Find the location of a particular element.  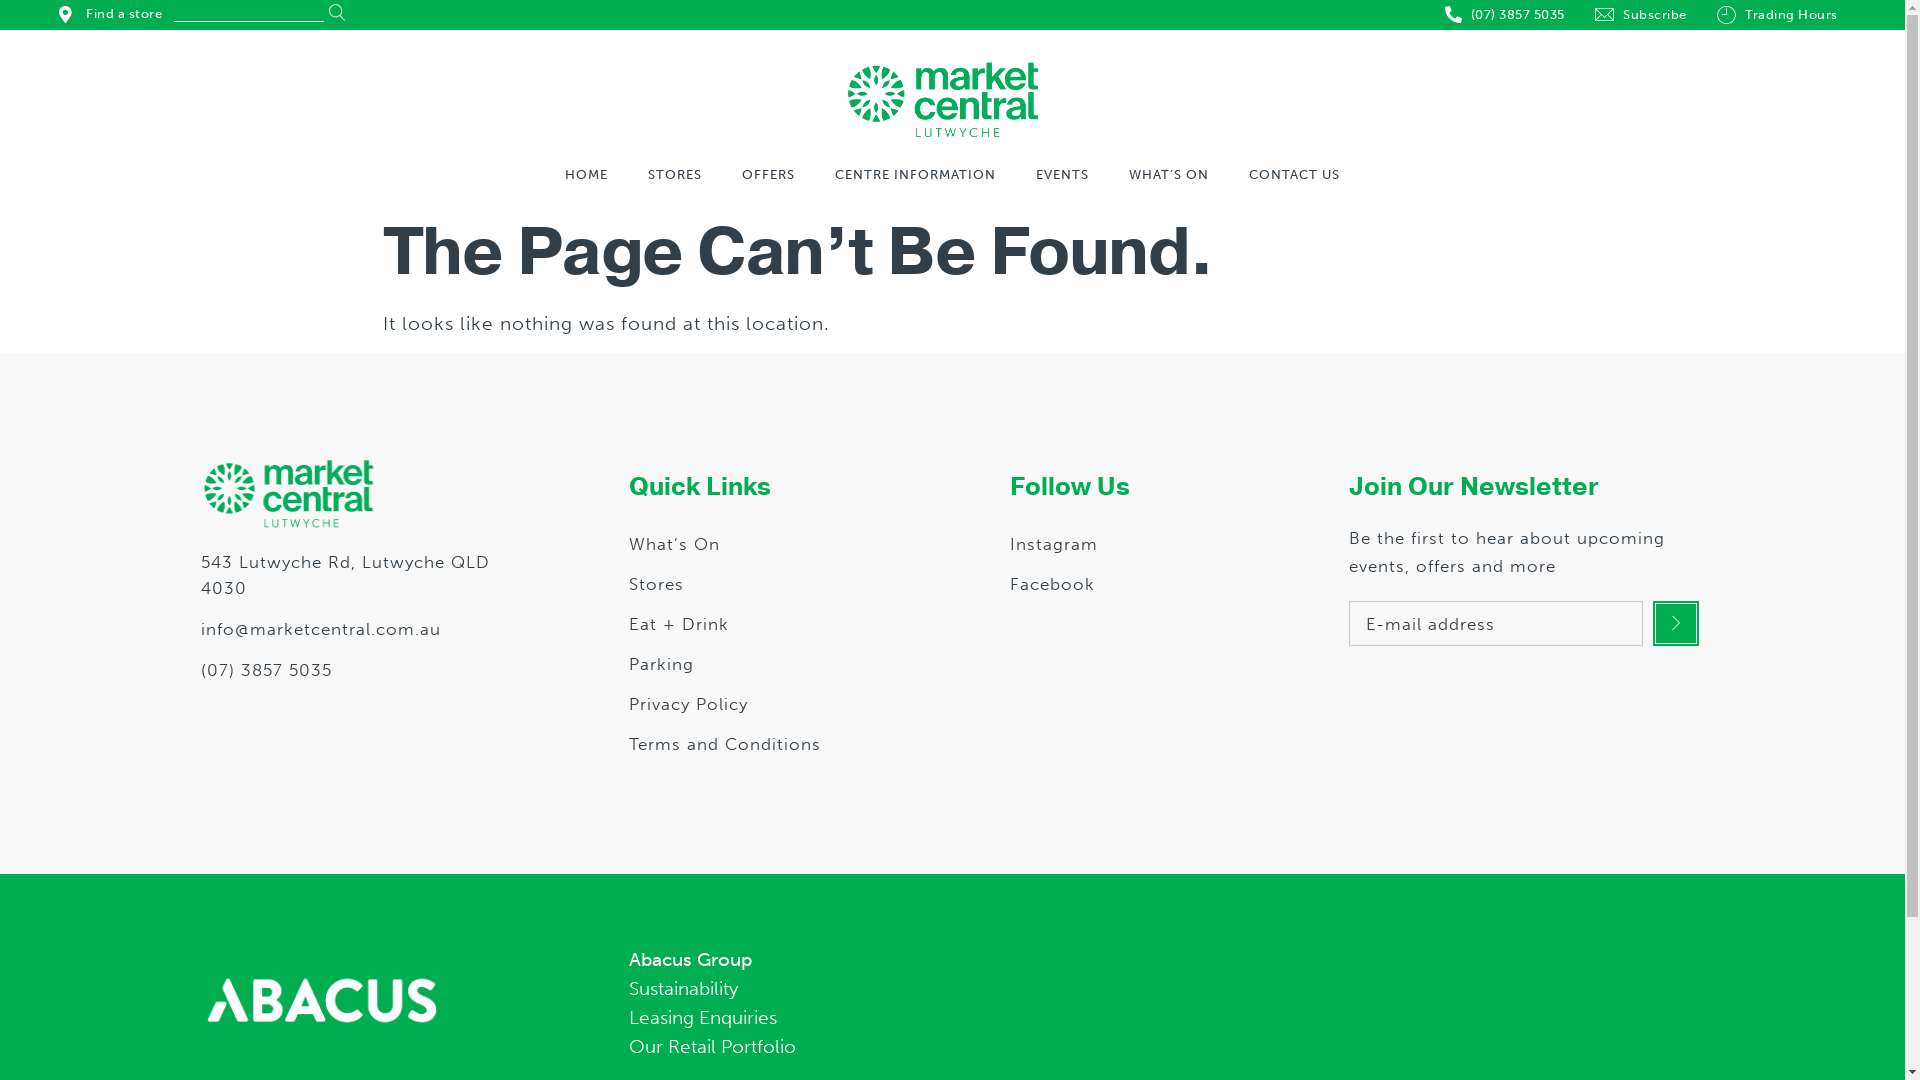

Facebook is located at coordinates (1052, 584).